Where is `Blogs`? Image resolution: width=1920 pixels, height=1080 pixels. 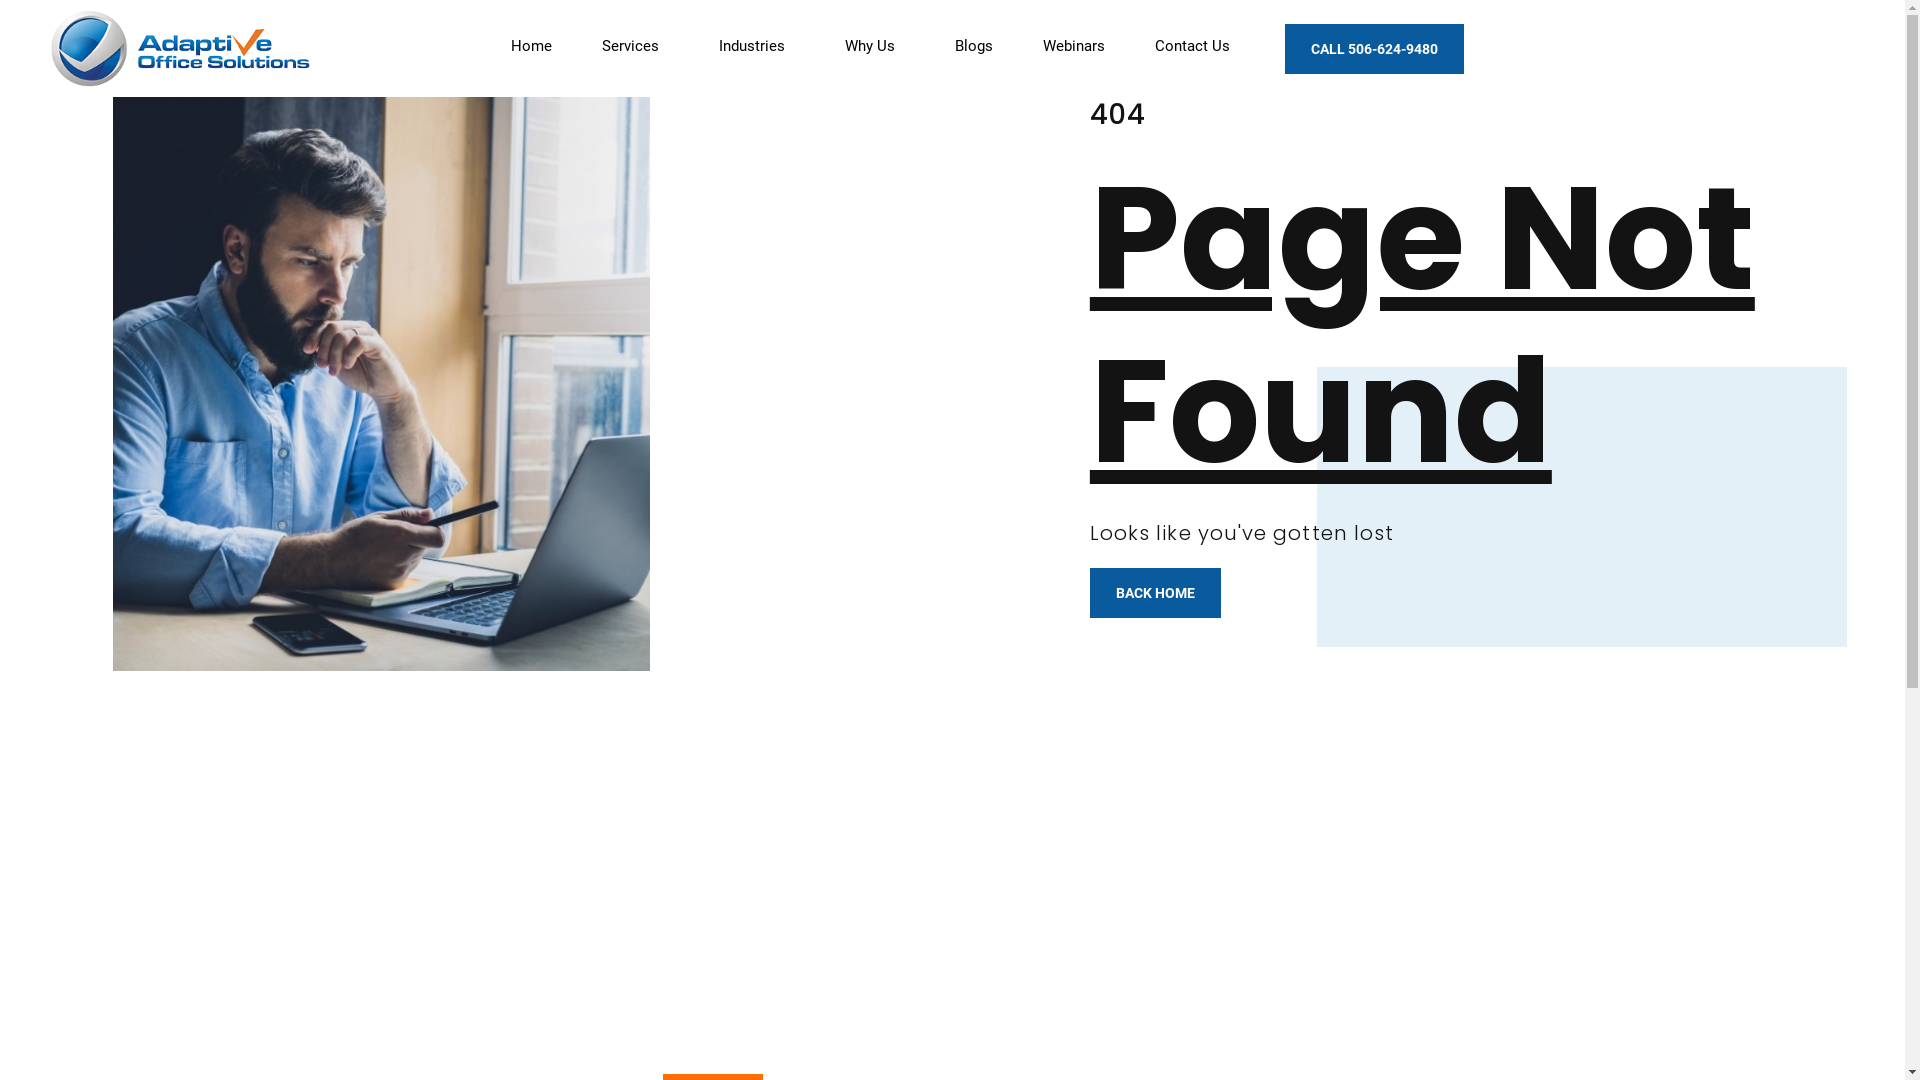
Blogs is located at coordinates (974, 46).